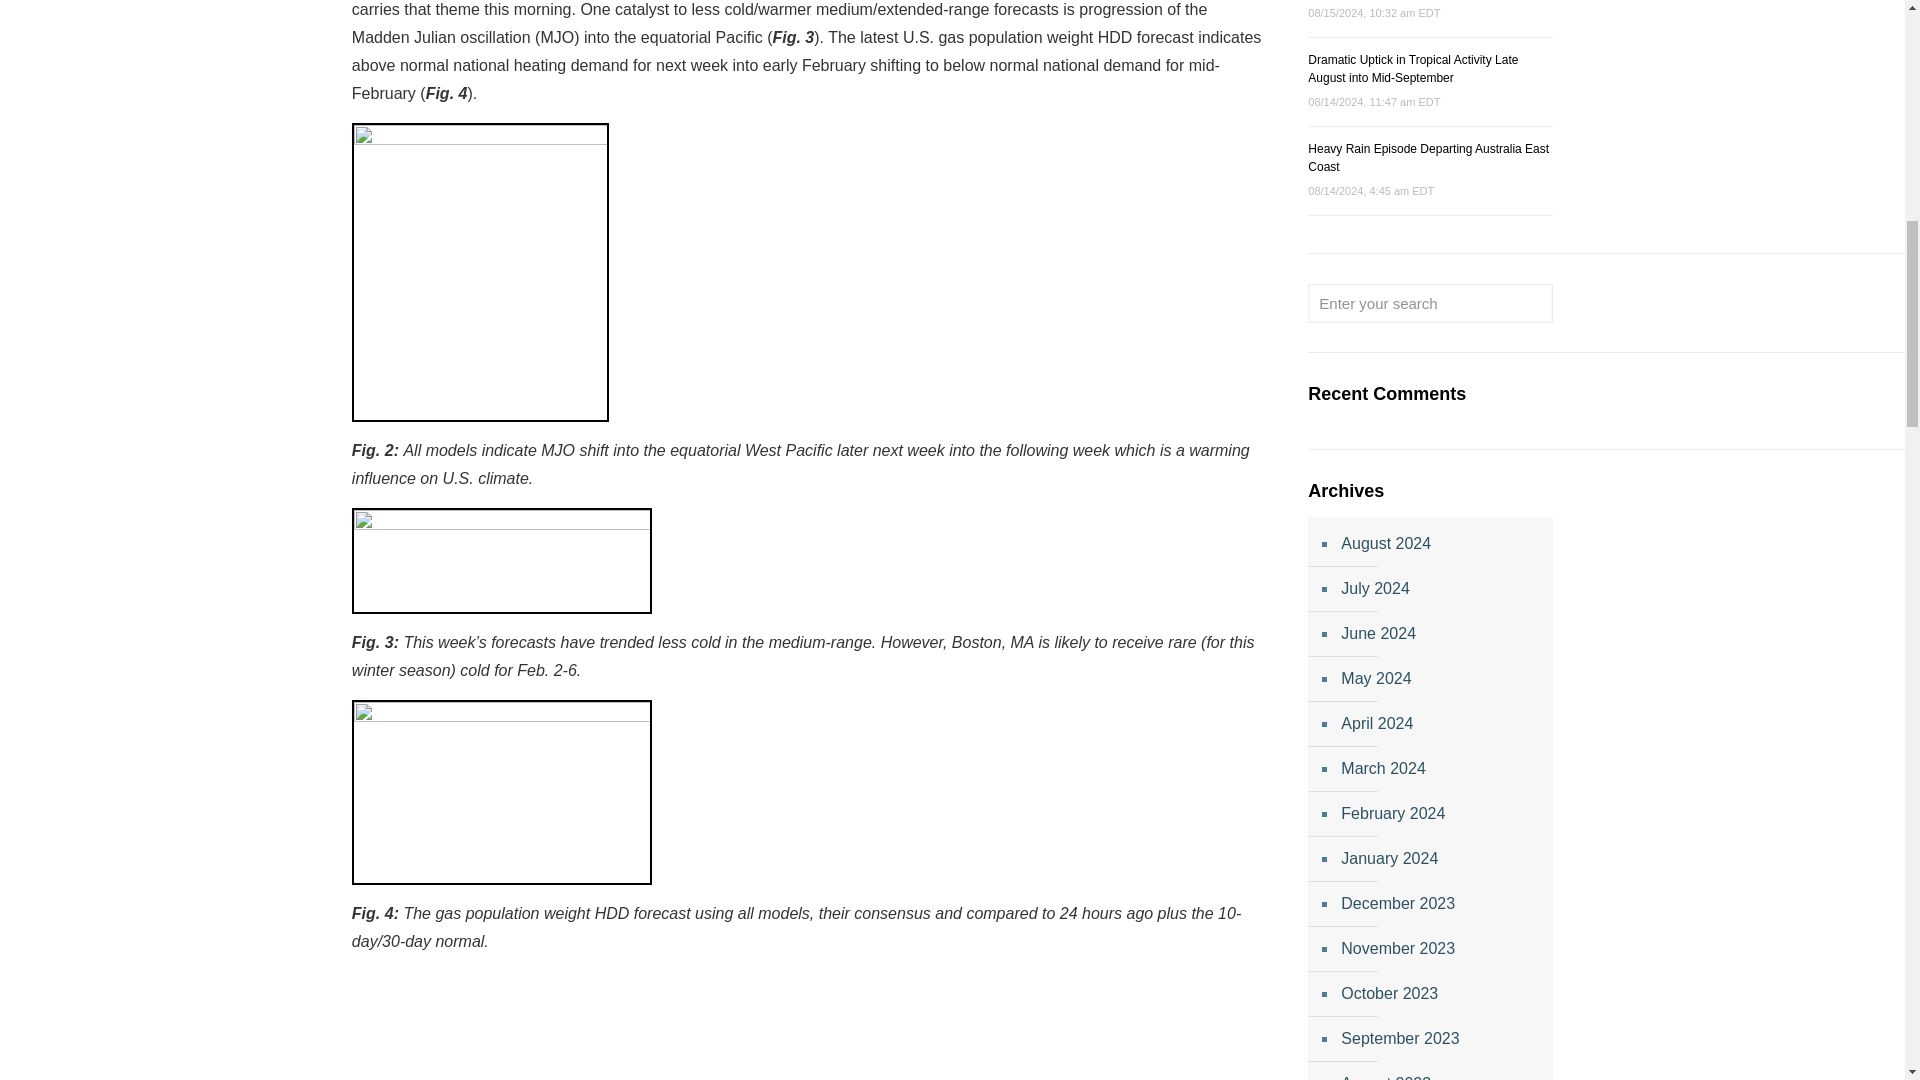 The width and height of the screenshot is (1920, 1080). Describe the element at coordinates (1440, 994) in the screenshot. I see `October 2023` at that location.